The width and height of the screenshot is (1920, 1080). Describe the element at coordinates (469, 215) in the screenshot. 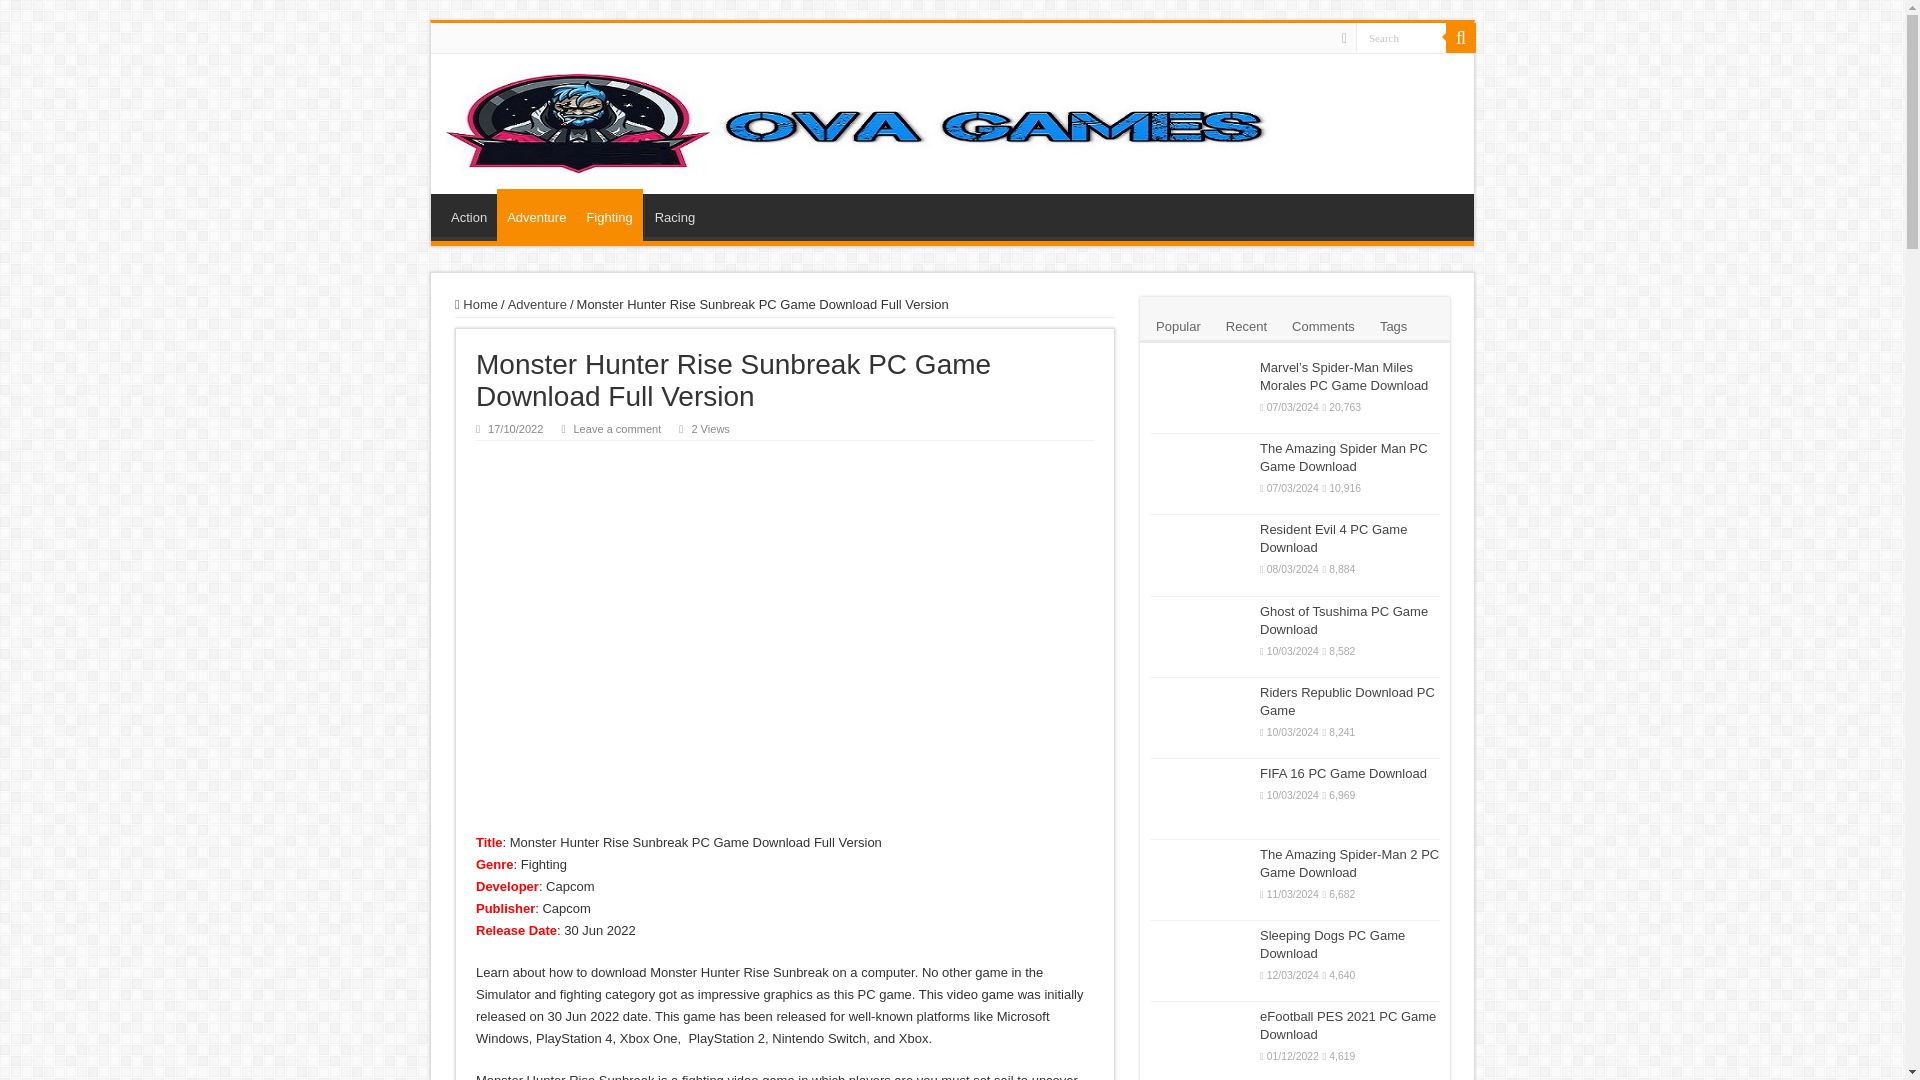

I see `Action` at that location.